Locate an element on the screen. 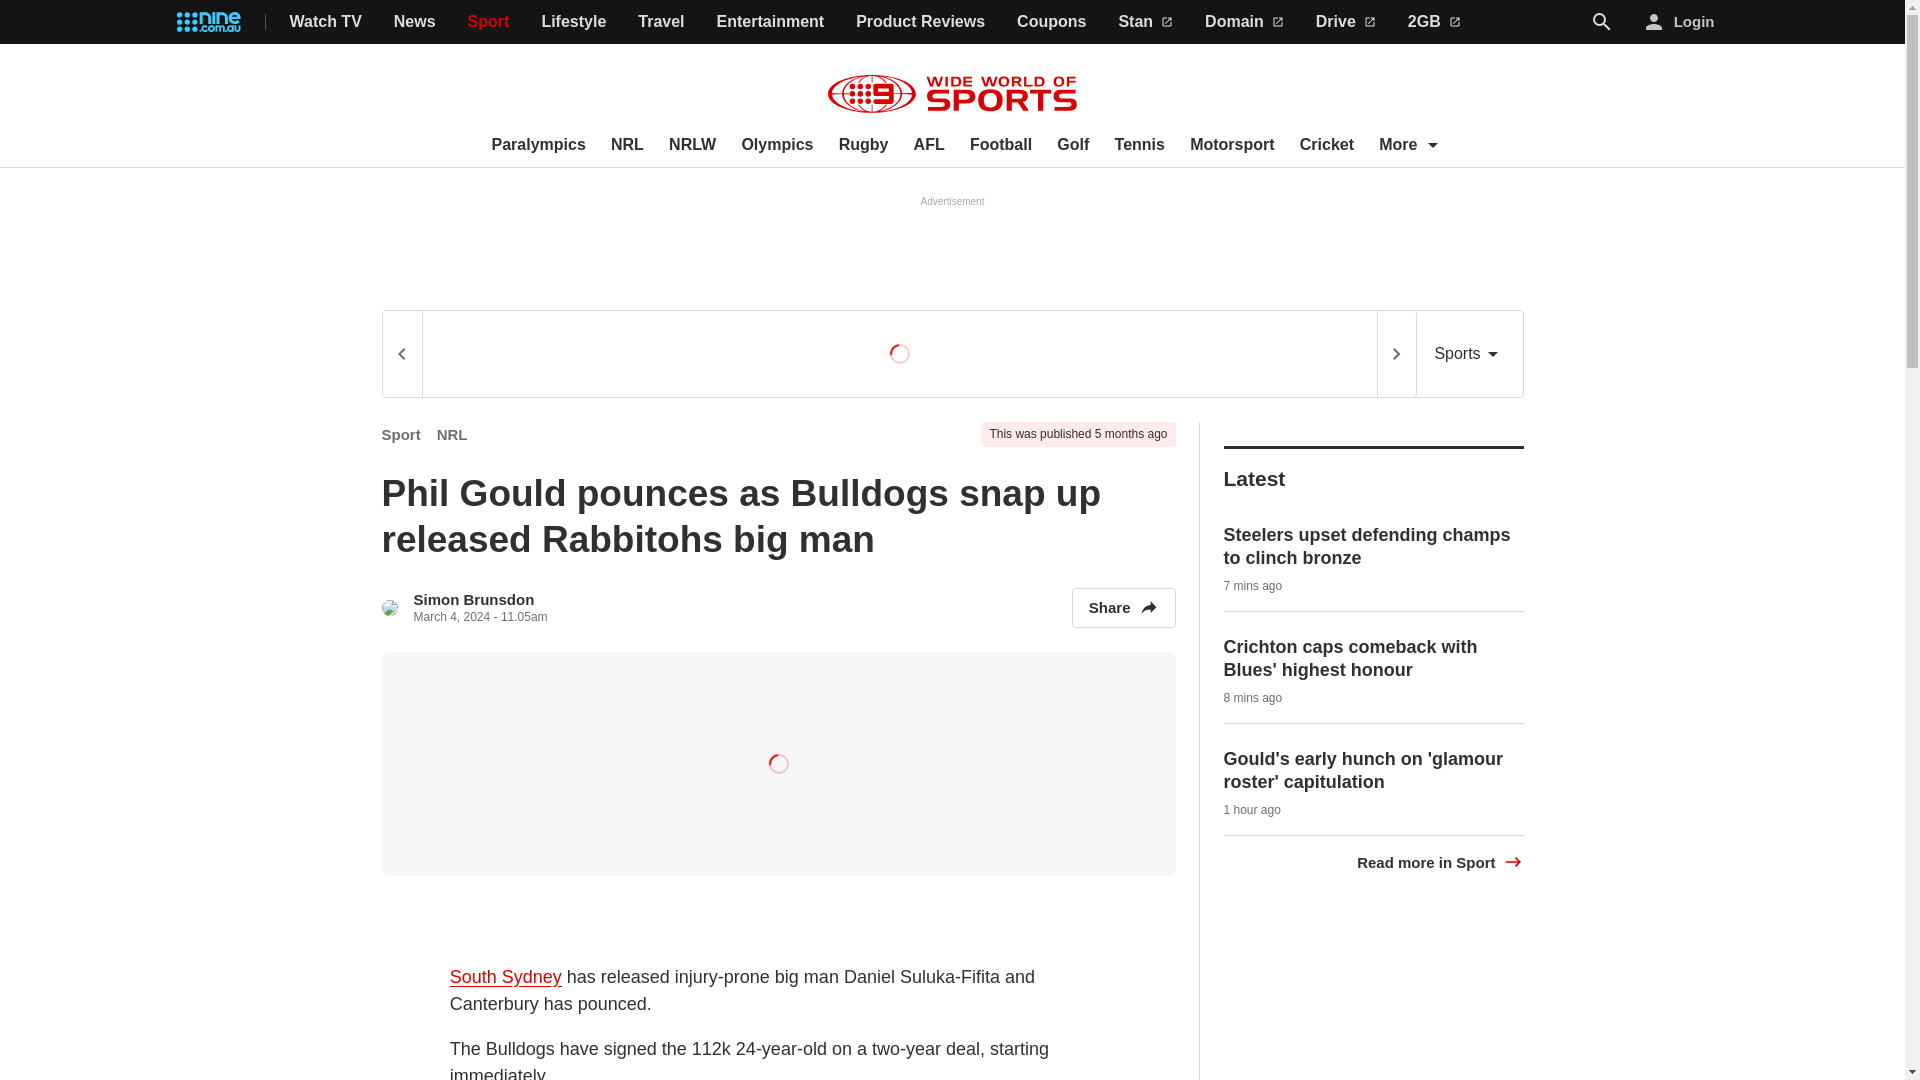 This screenshot has height=1080, width=1920. Watch TV is located at coordinates (326, 22).